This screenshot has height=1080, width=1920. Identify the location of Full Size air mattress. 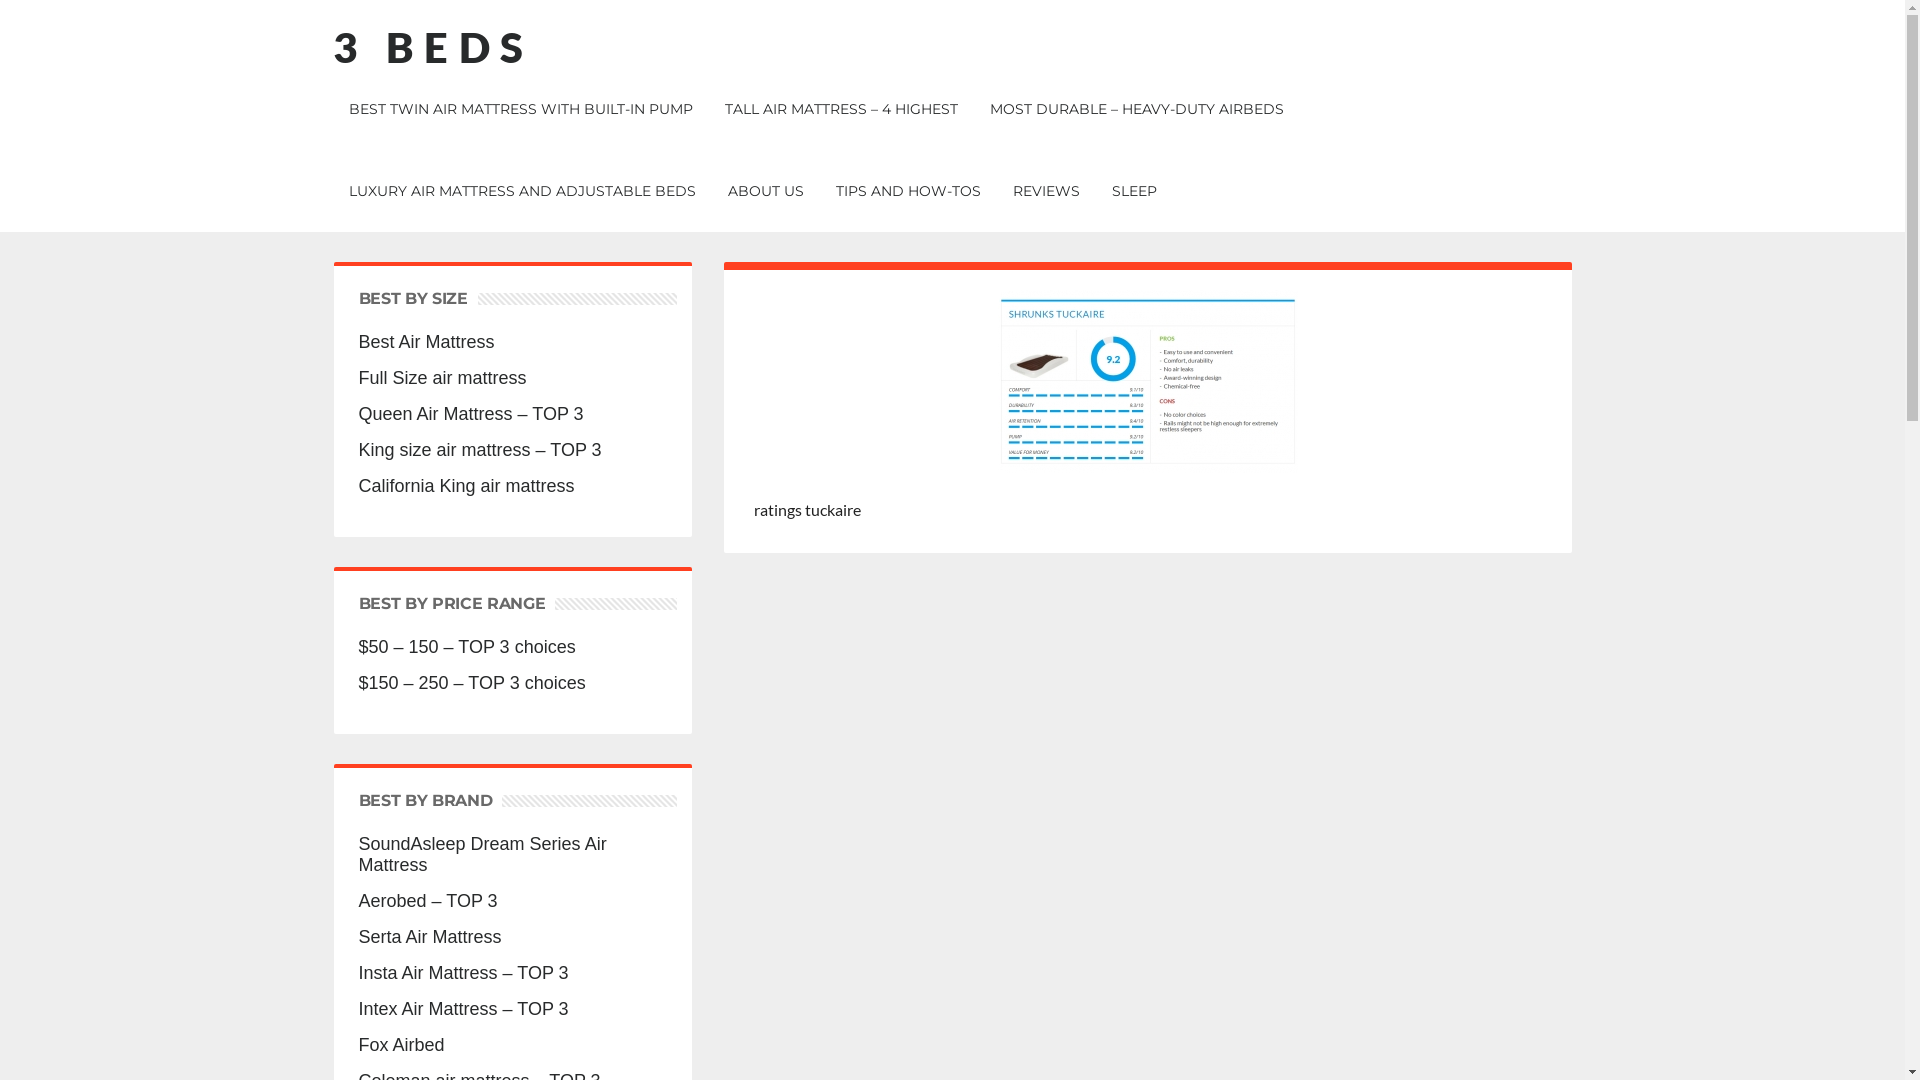
(512, 378).